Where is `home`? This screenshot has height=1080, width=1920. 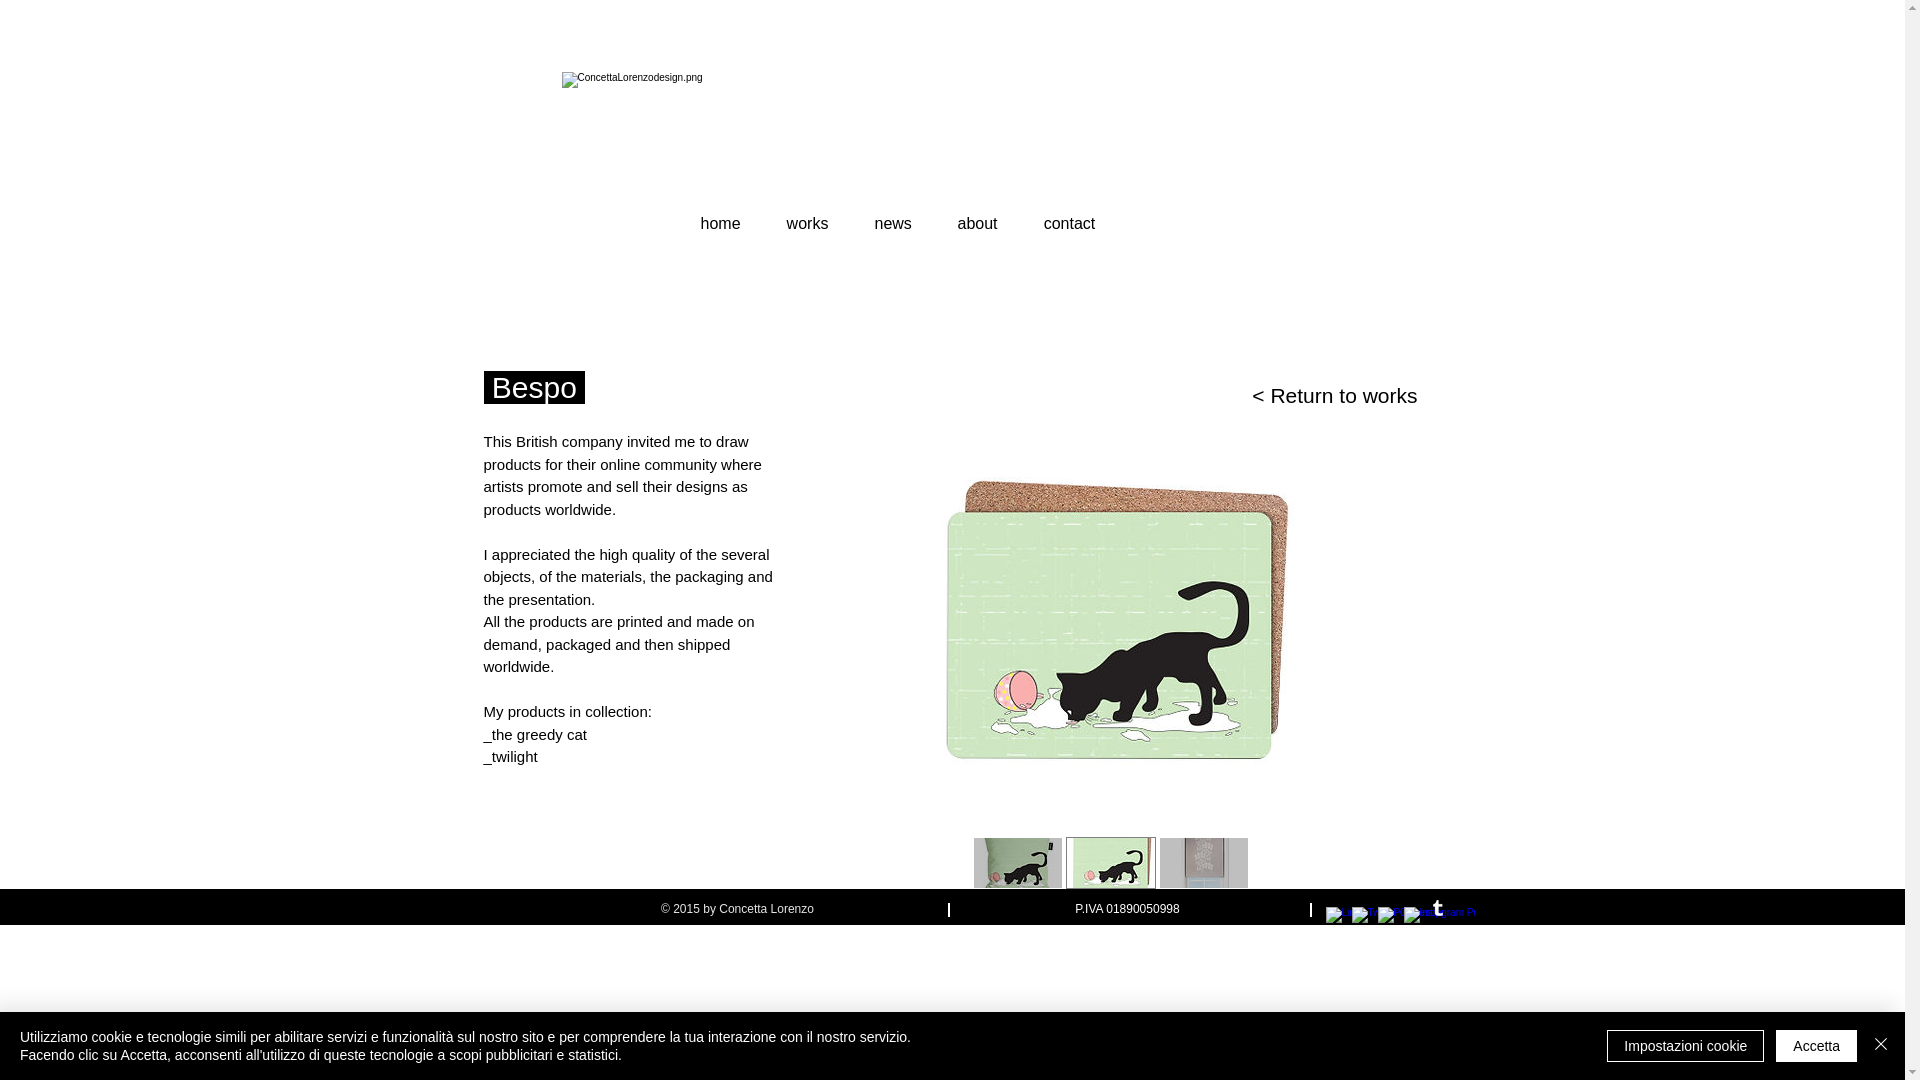 home is located at coordinates (720, 214).